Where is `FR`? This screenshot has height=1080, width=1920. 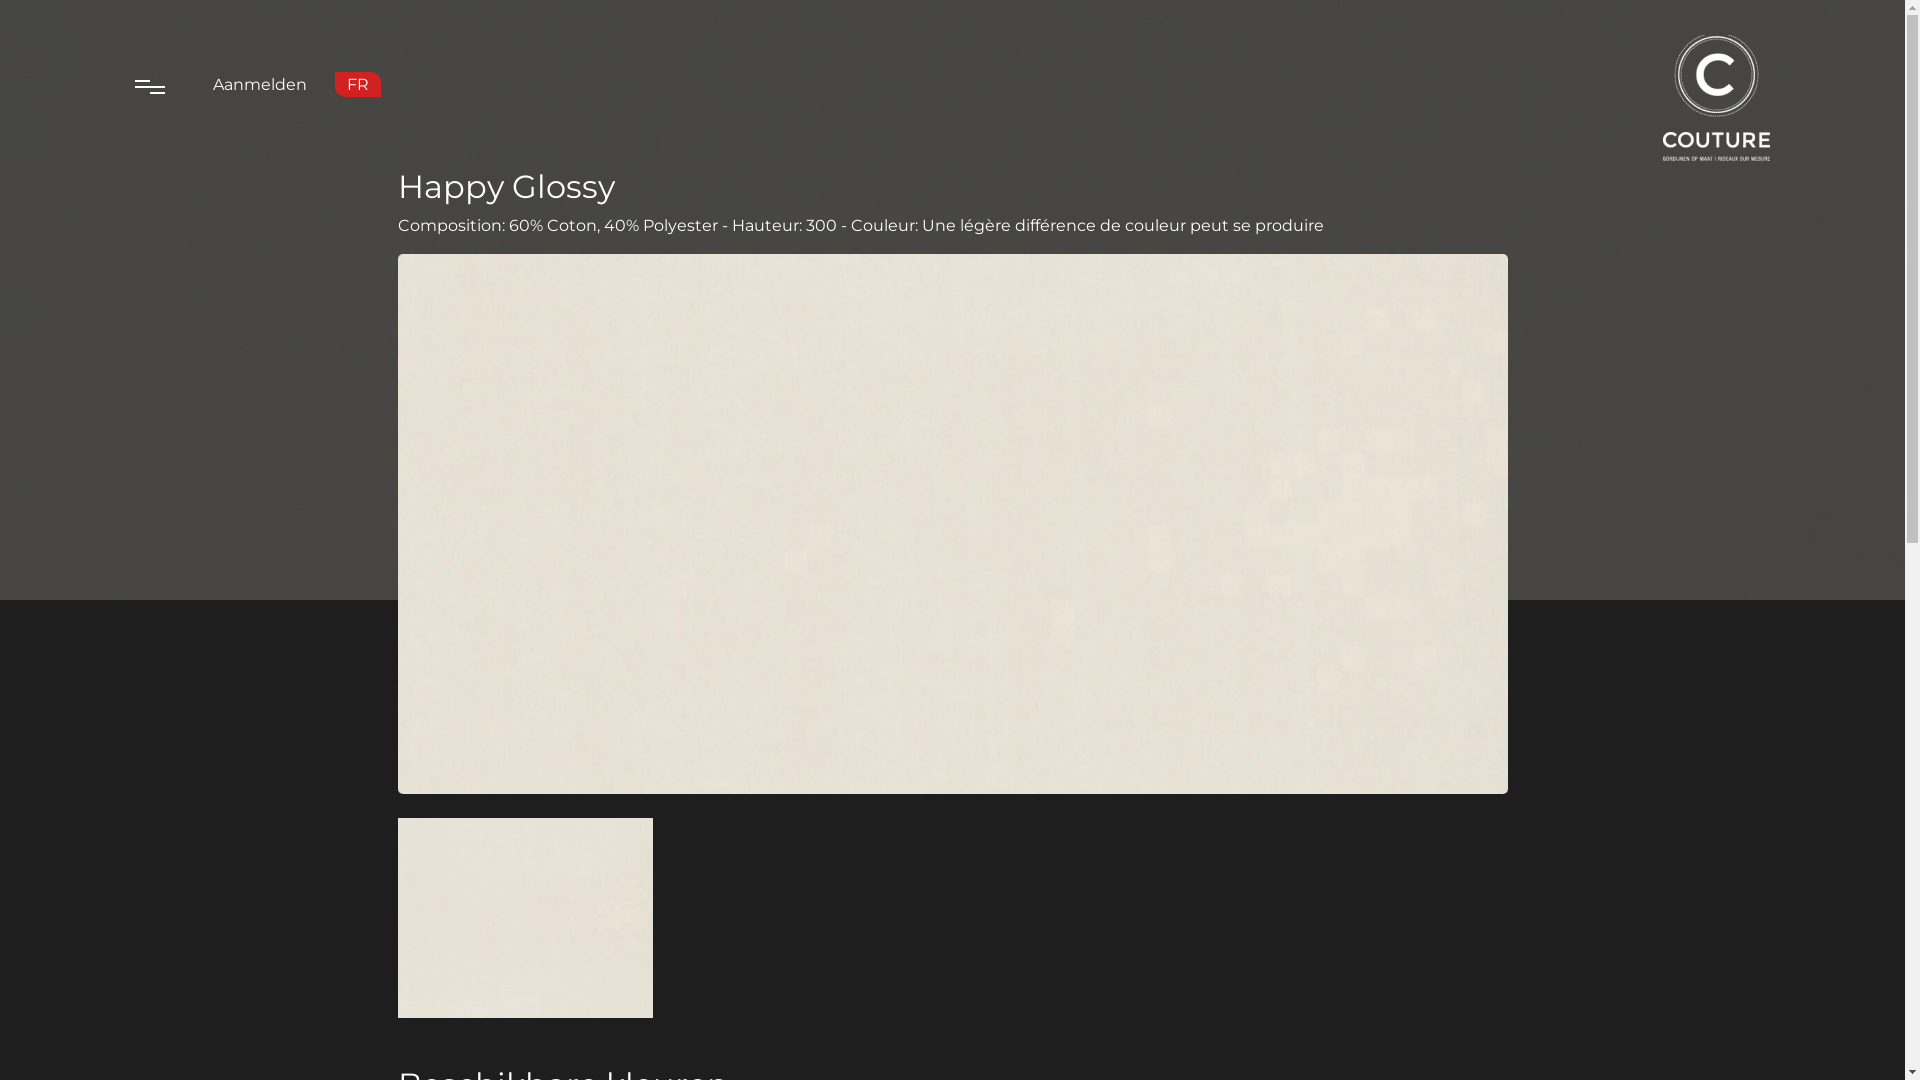
FR is located at coordinates (358, 84).